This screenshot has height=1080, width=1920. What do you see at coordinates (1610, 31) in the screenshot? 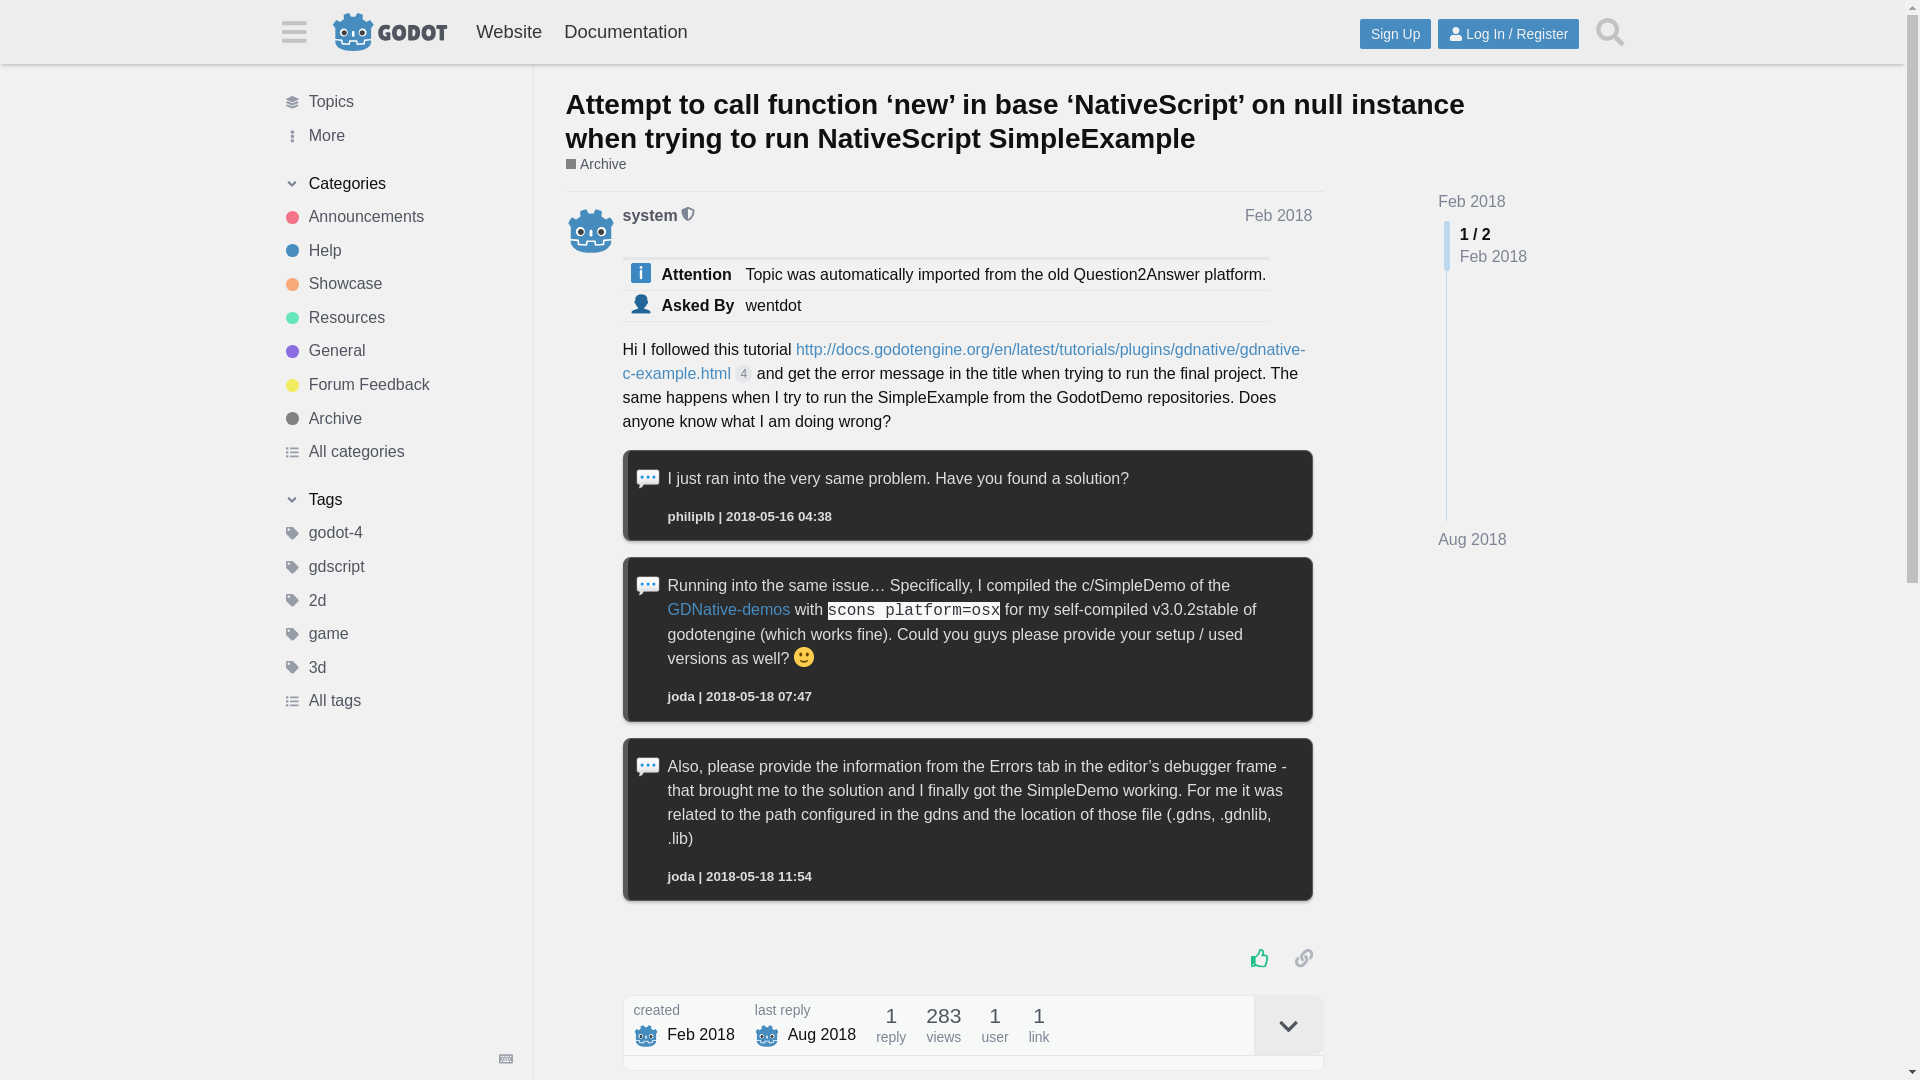
I see `Search` at bounding box center [1610, 31].